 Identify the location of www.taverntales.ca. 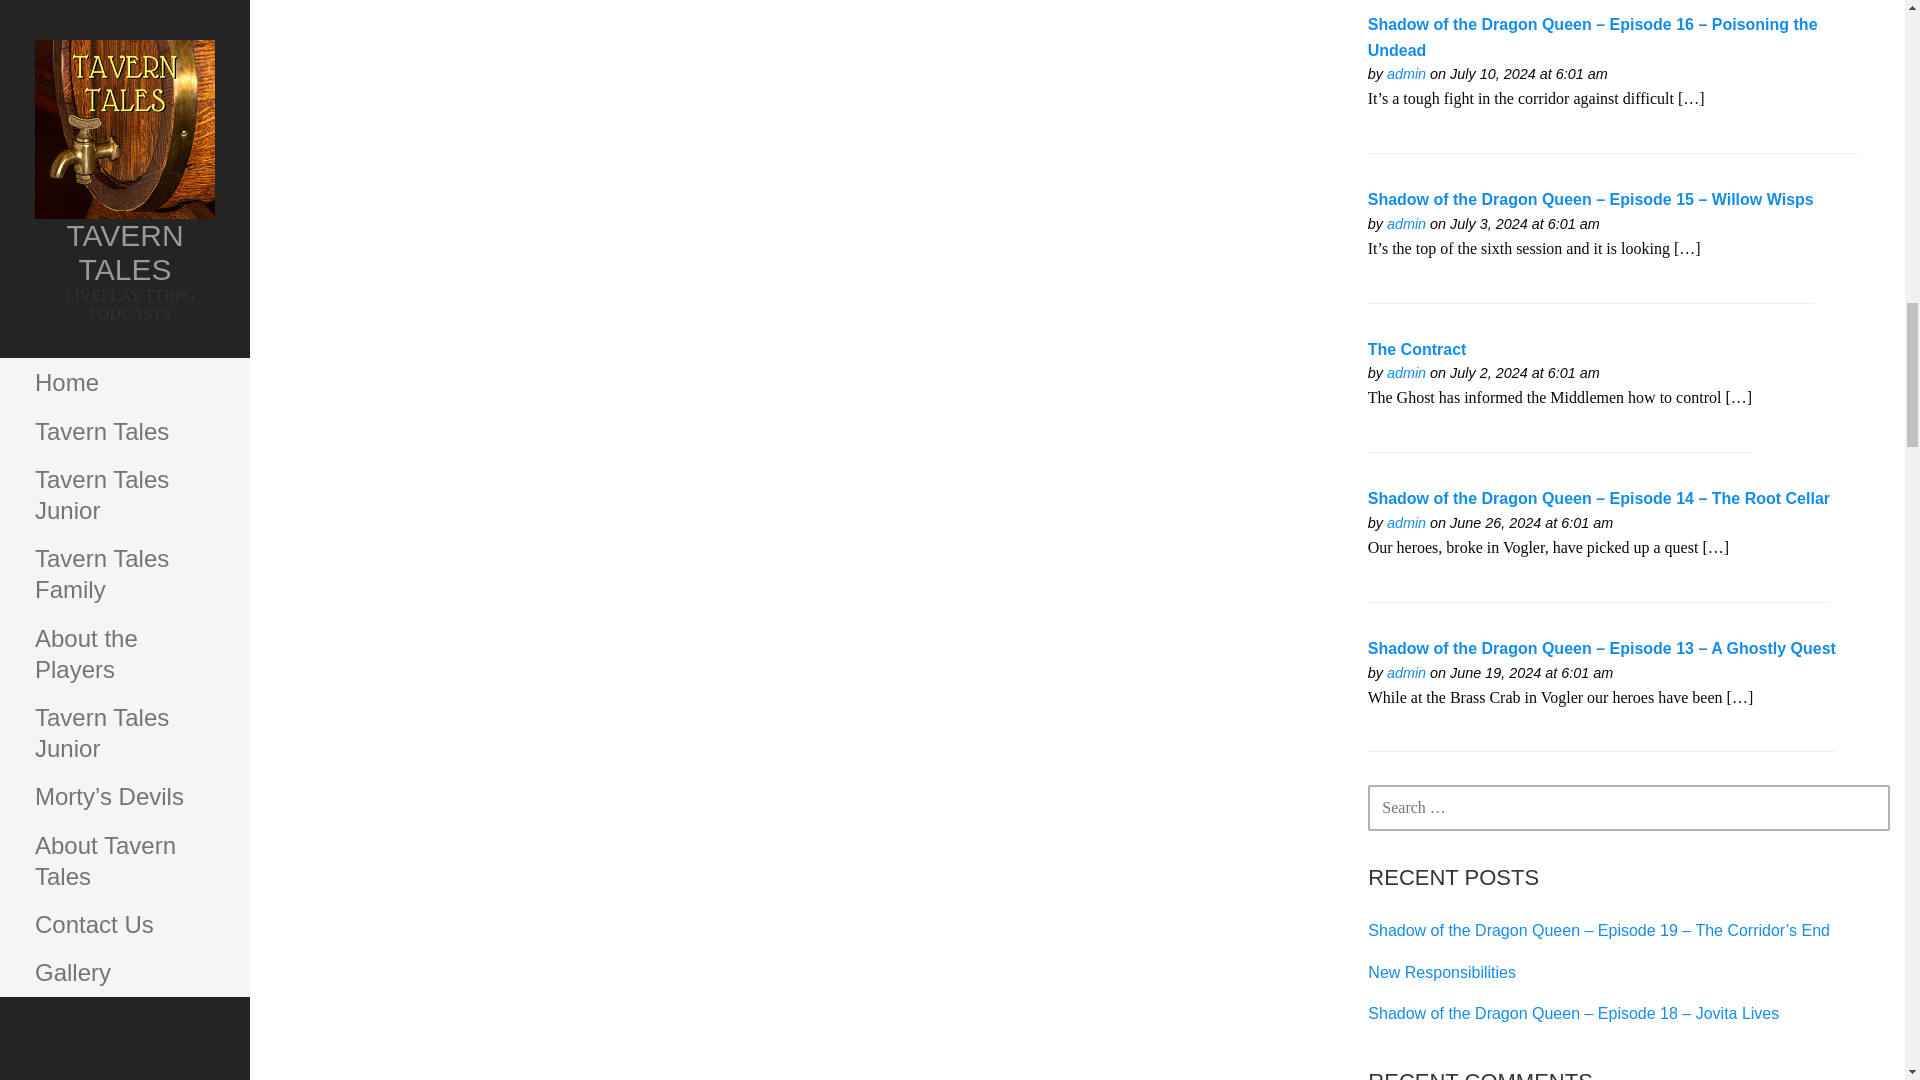
(1406, 74).